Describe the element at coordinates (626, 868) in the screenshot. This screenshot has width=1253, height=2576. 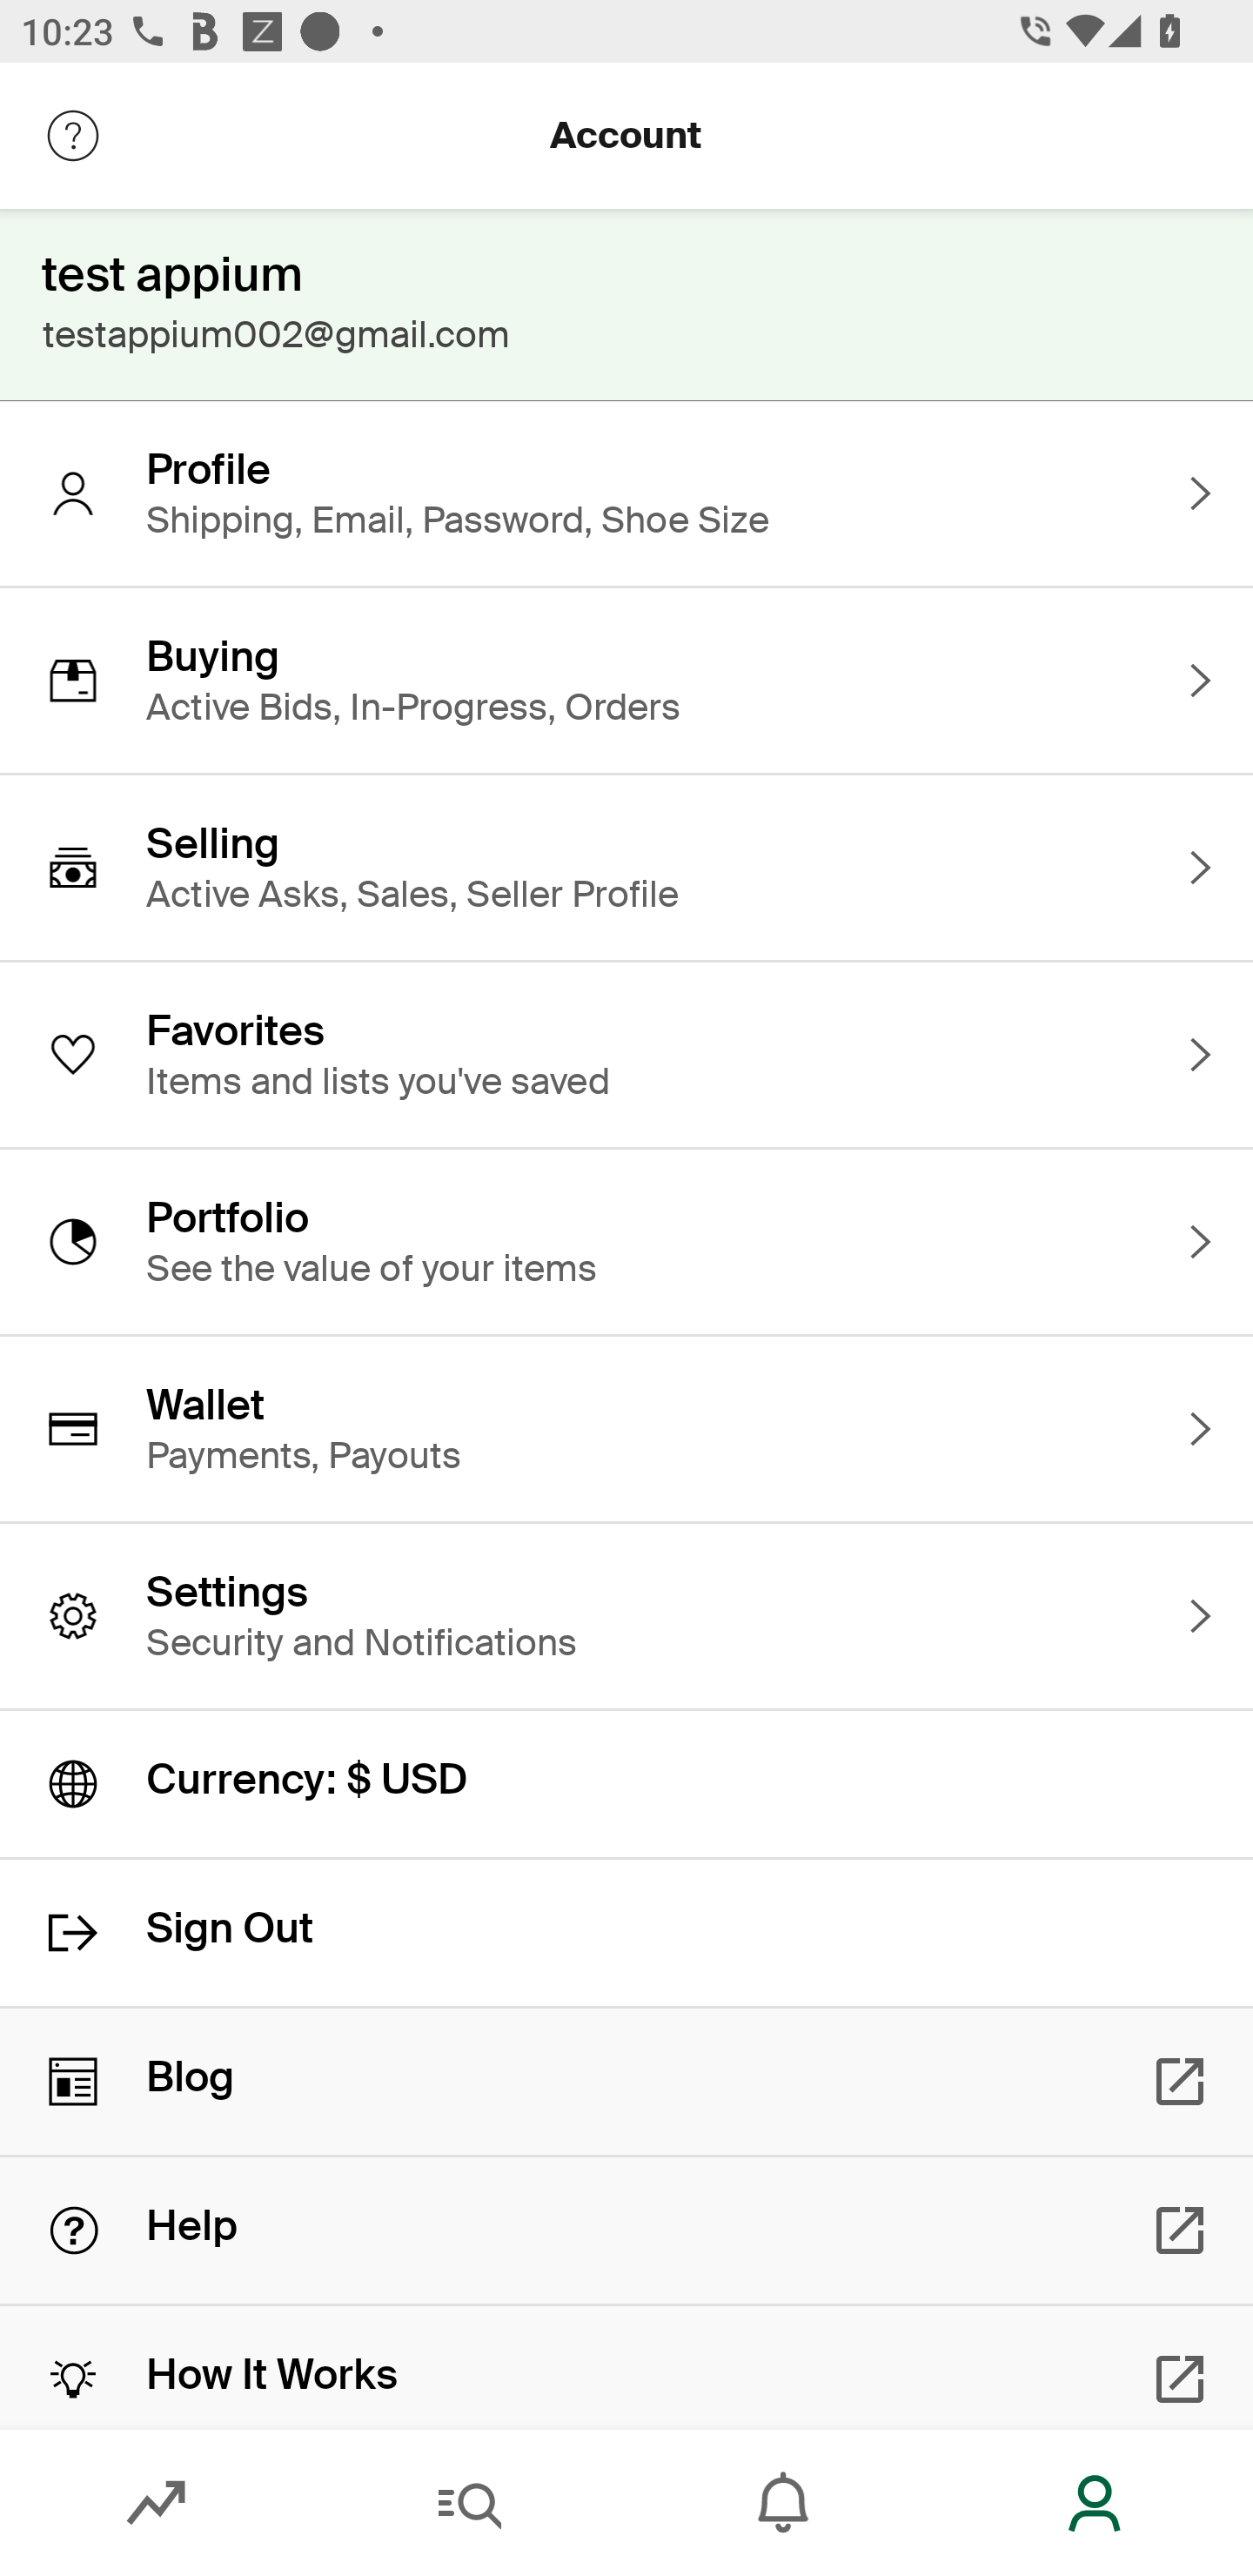
I see `Selling Active Asks, Sales, Seller Profile` at that location.